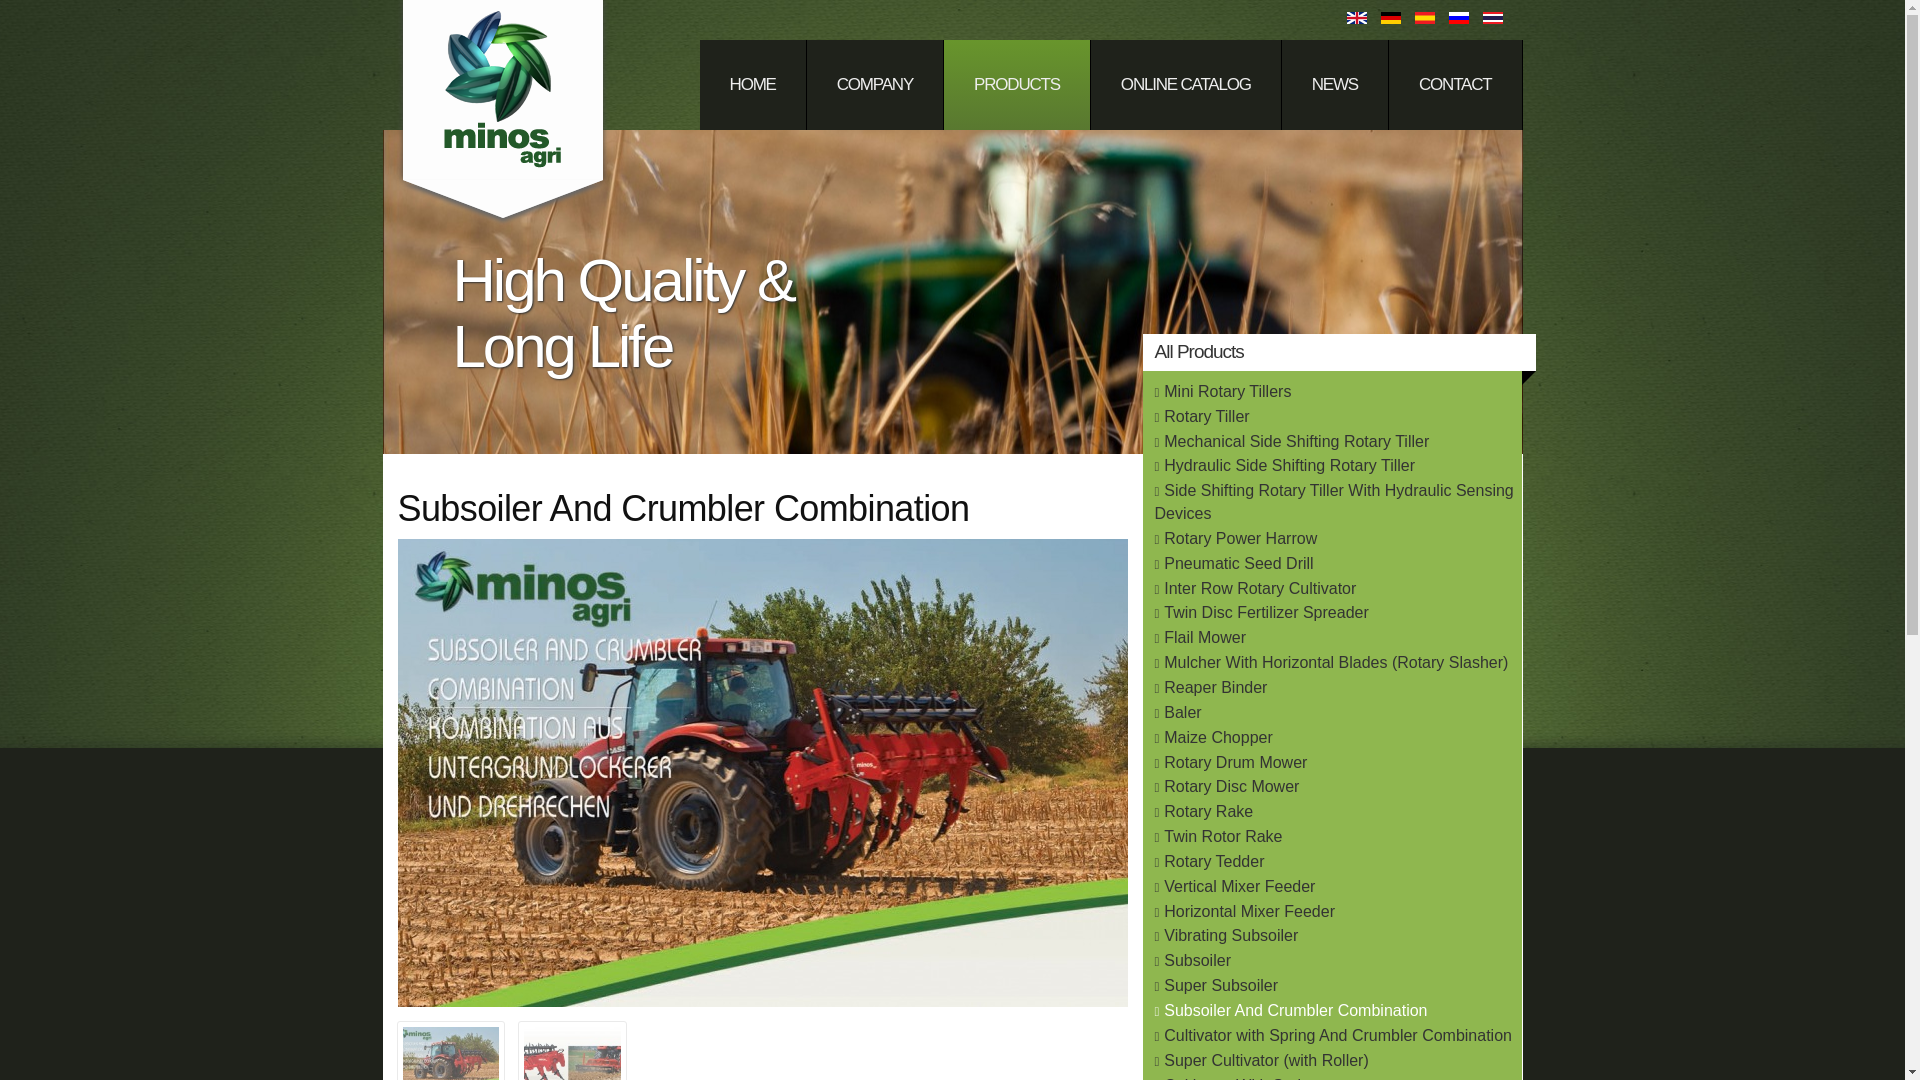 This screenshot has width=1920, height=1080. Describe the element at coordinates (1240, 538) in the screenshot. I see `Rotary Power Harrow` at that location.